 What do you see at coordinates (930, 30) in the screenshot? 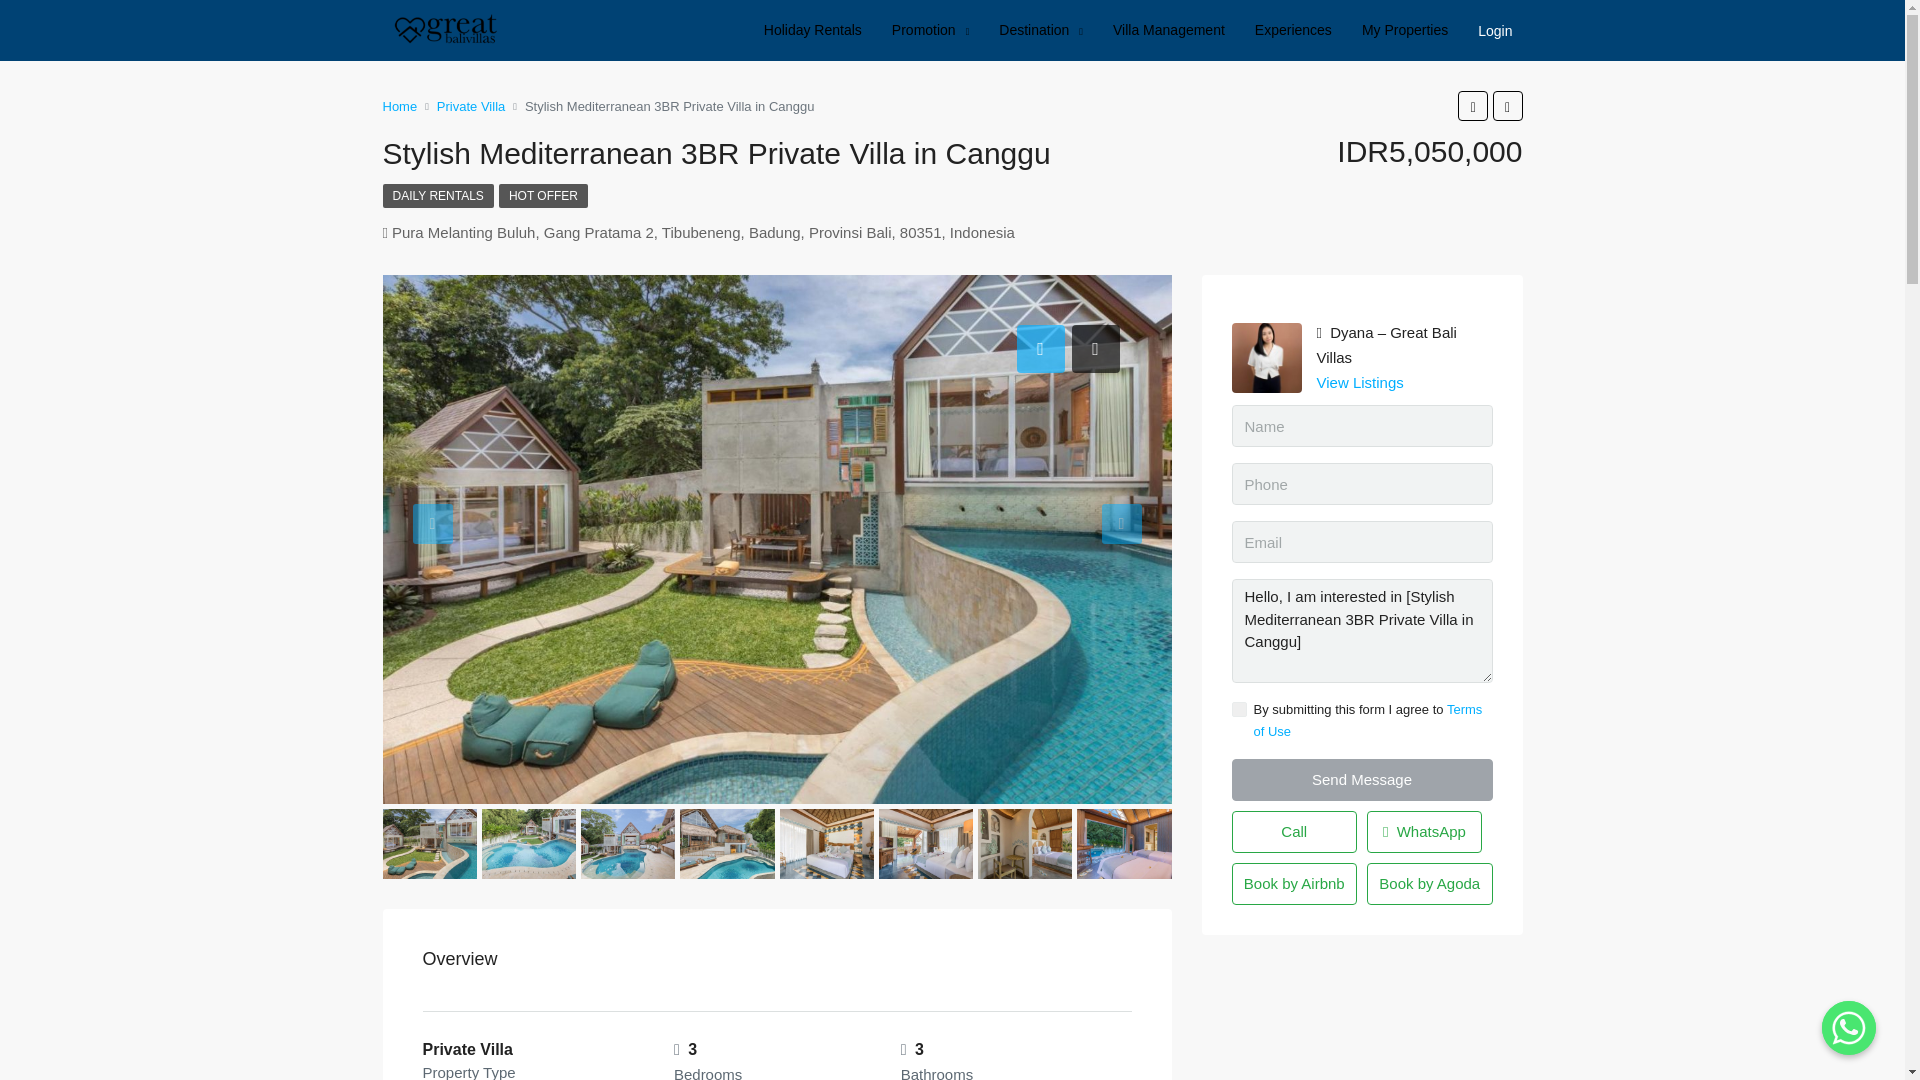
I see `Promotion` at bounding box center [930, 30].